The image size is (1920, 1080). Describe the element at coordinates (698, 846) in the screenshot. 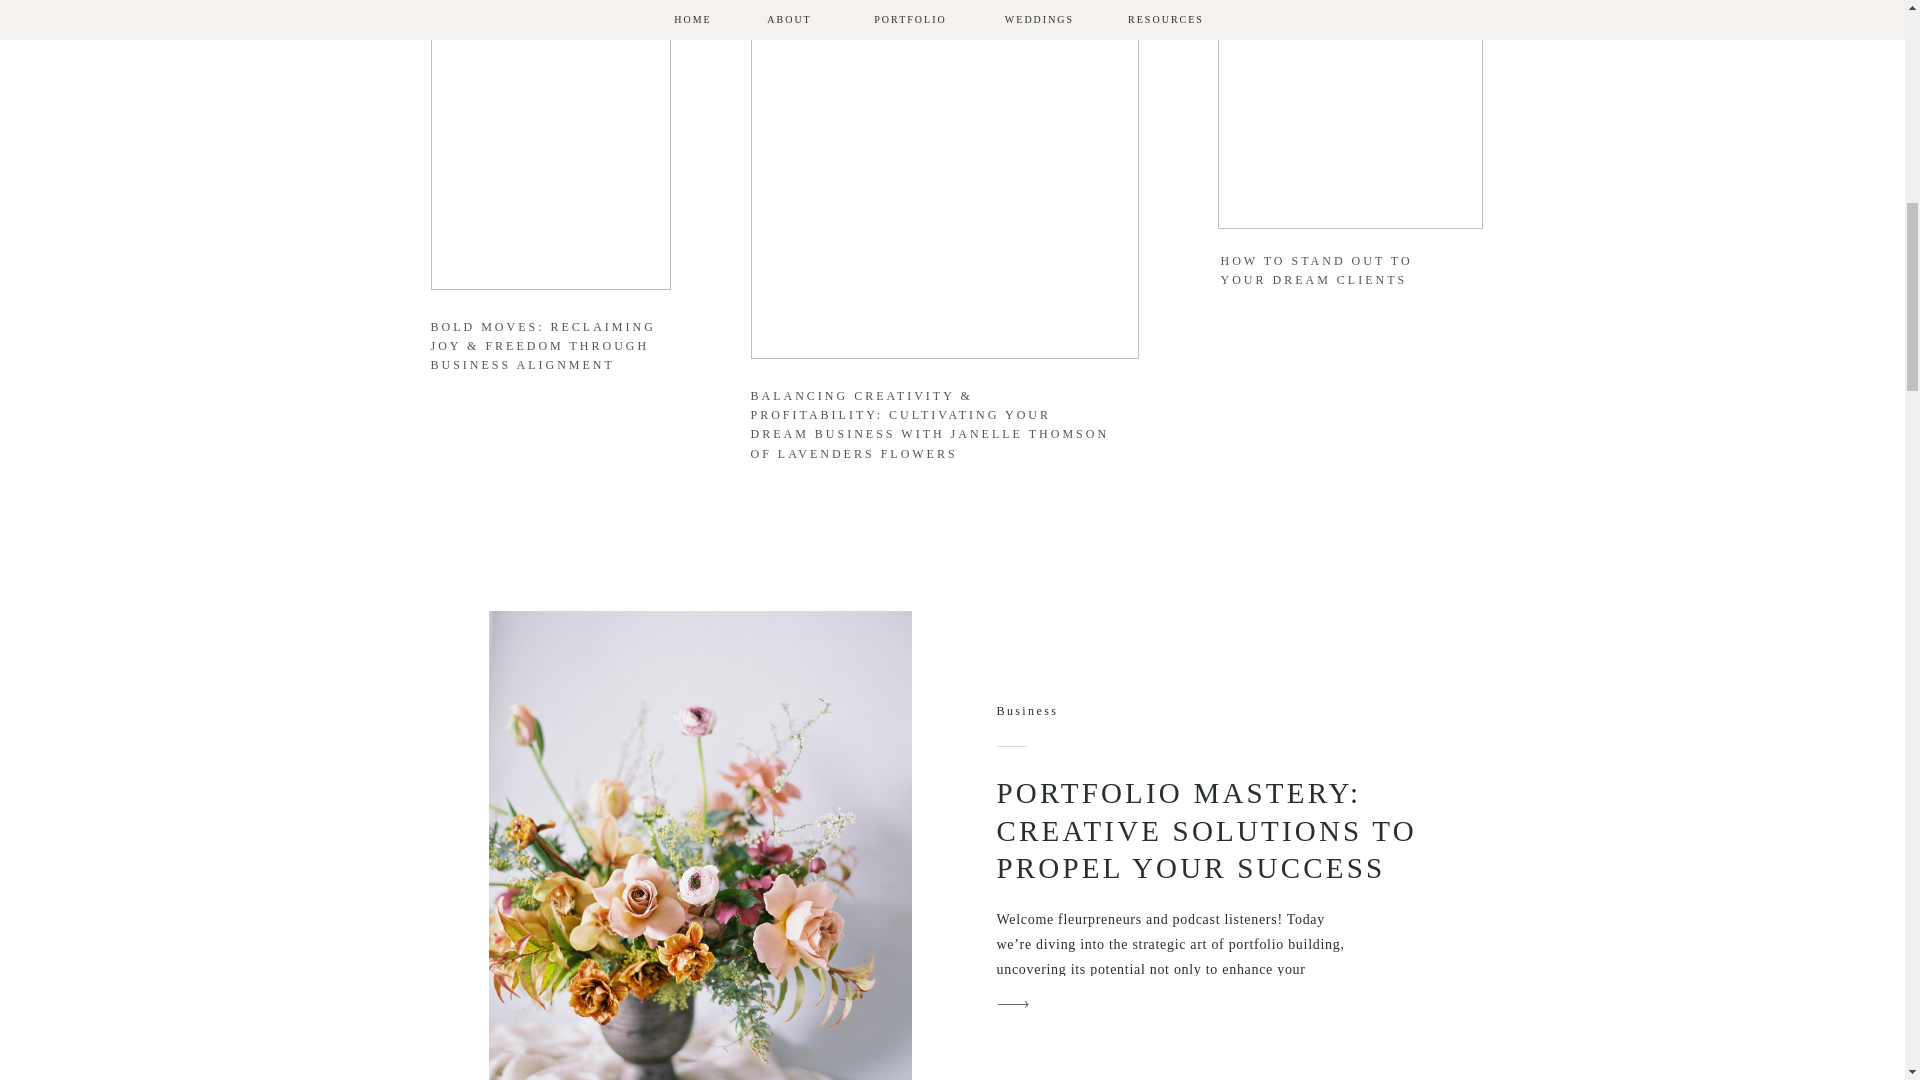

I see `Portfolio Mastery: Creative Solutions to Propel Your Success` at that location.